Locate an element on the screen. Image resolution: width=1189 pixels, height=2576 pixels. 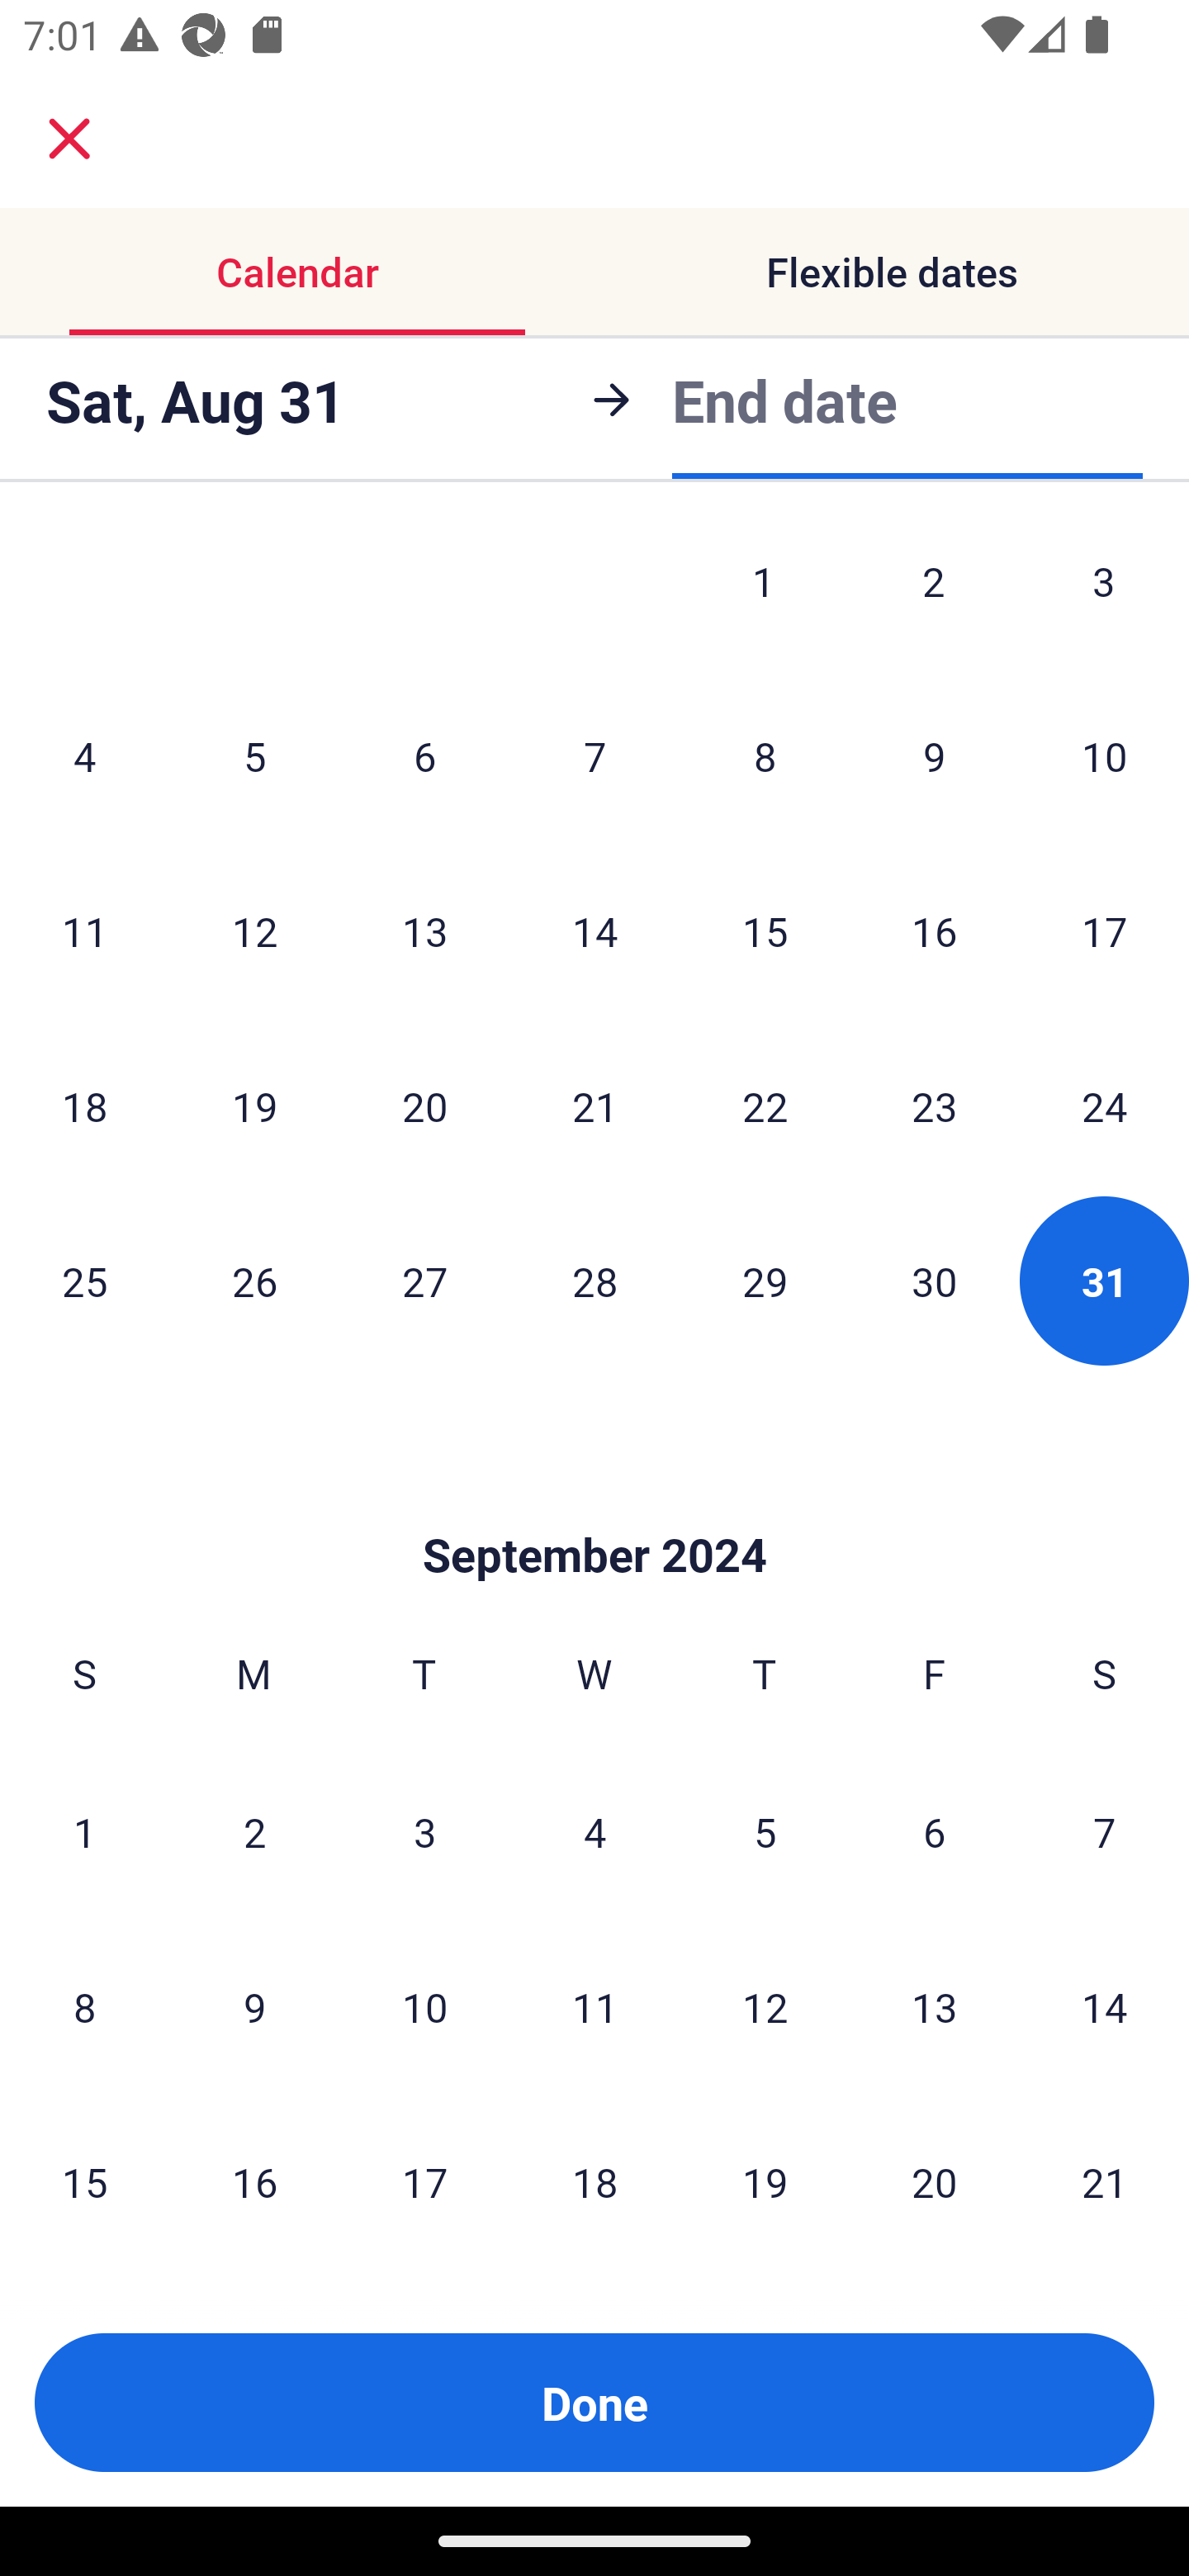
8 Sunday, September 8, 2024 is located at coordinates (84, 2006).